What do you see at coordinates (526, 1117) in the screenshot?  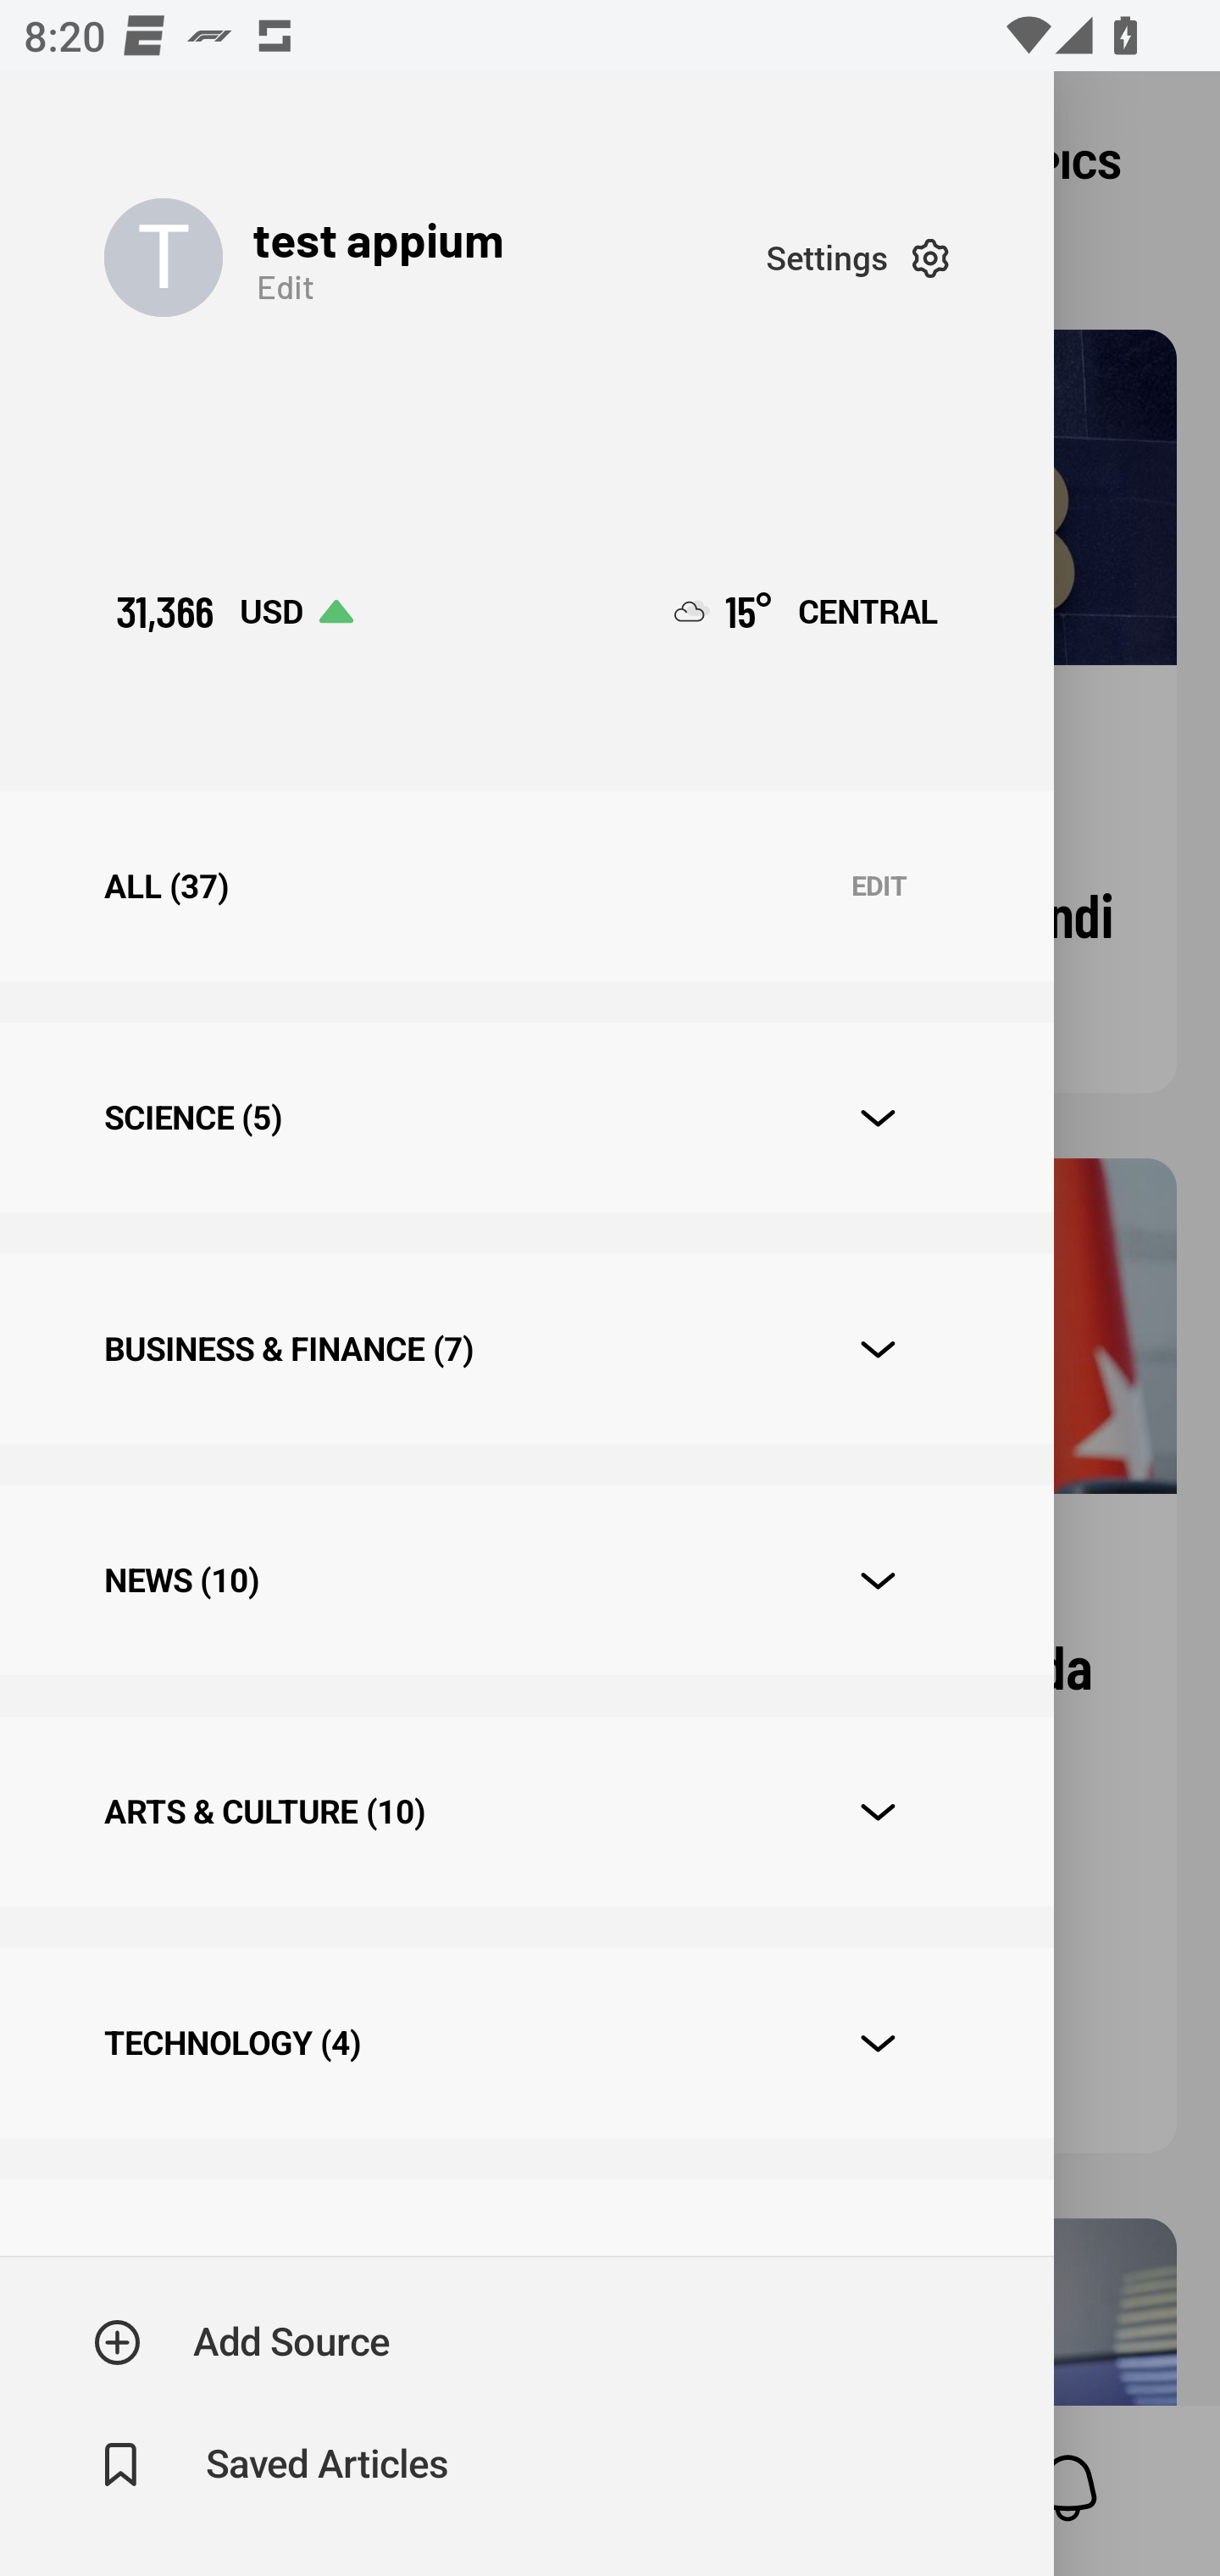 I see `SCIENCE  (5) Expand Button` at bounding box center [526, 1117].